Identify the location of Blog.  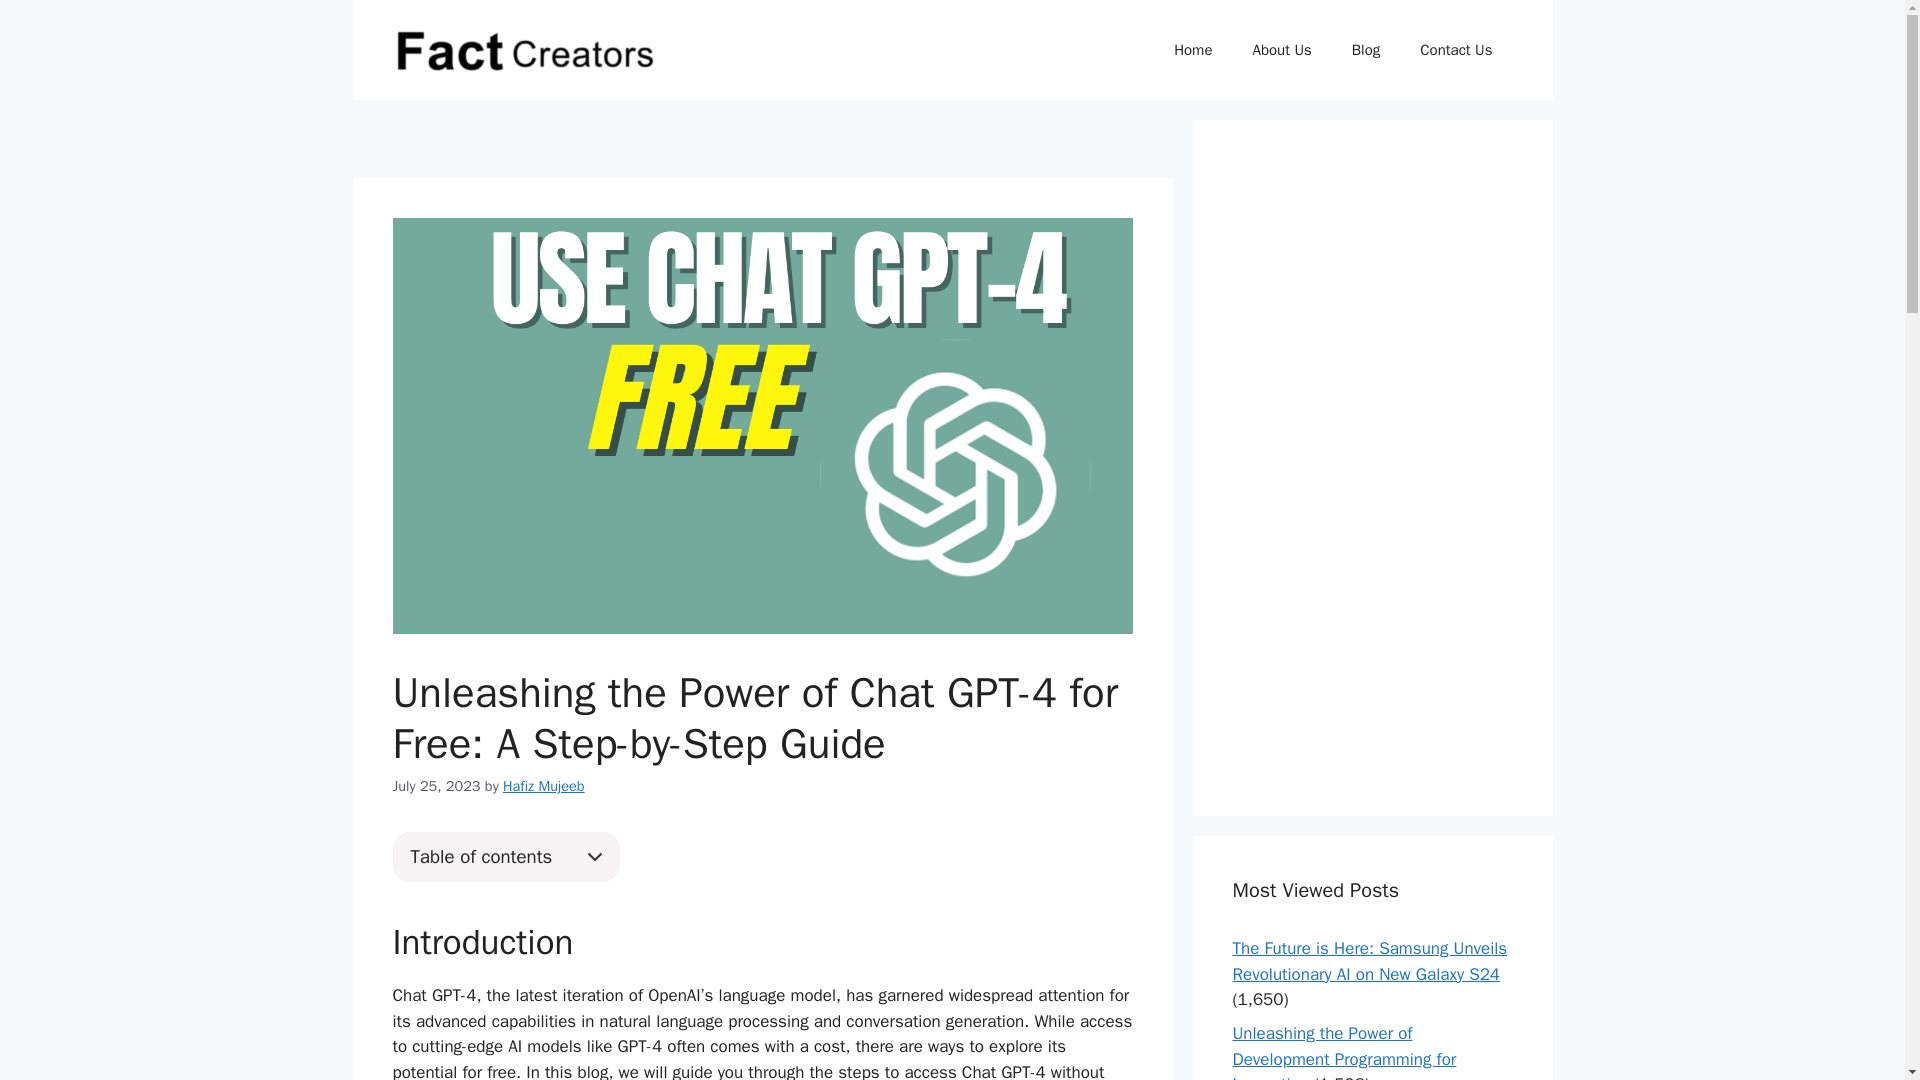
(1366, 50).